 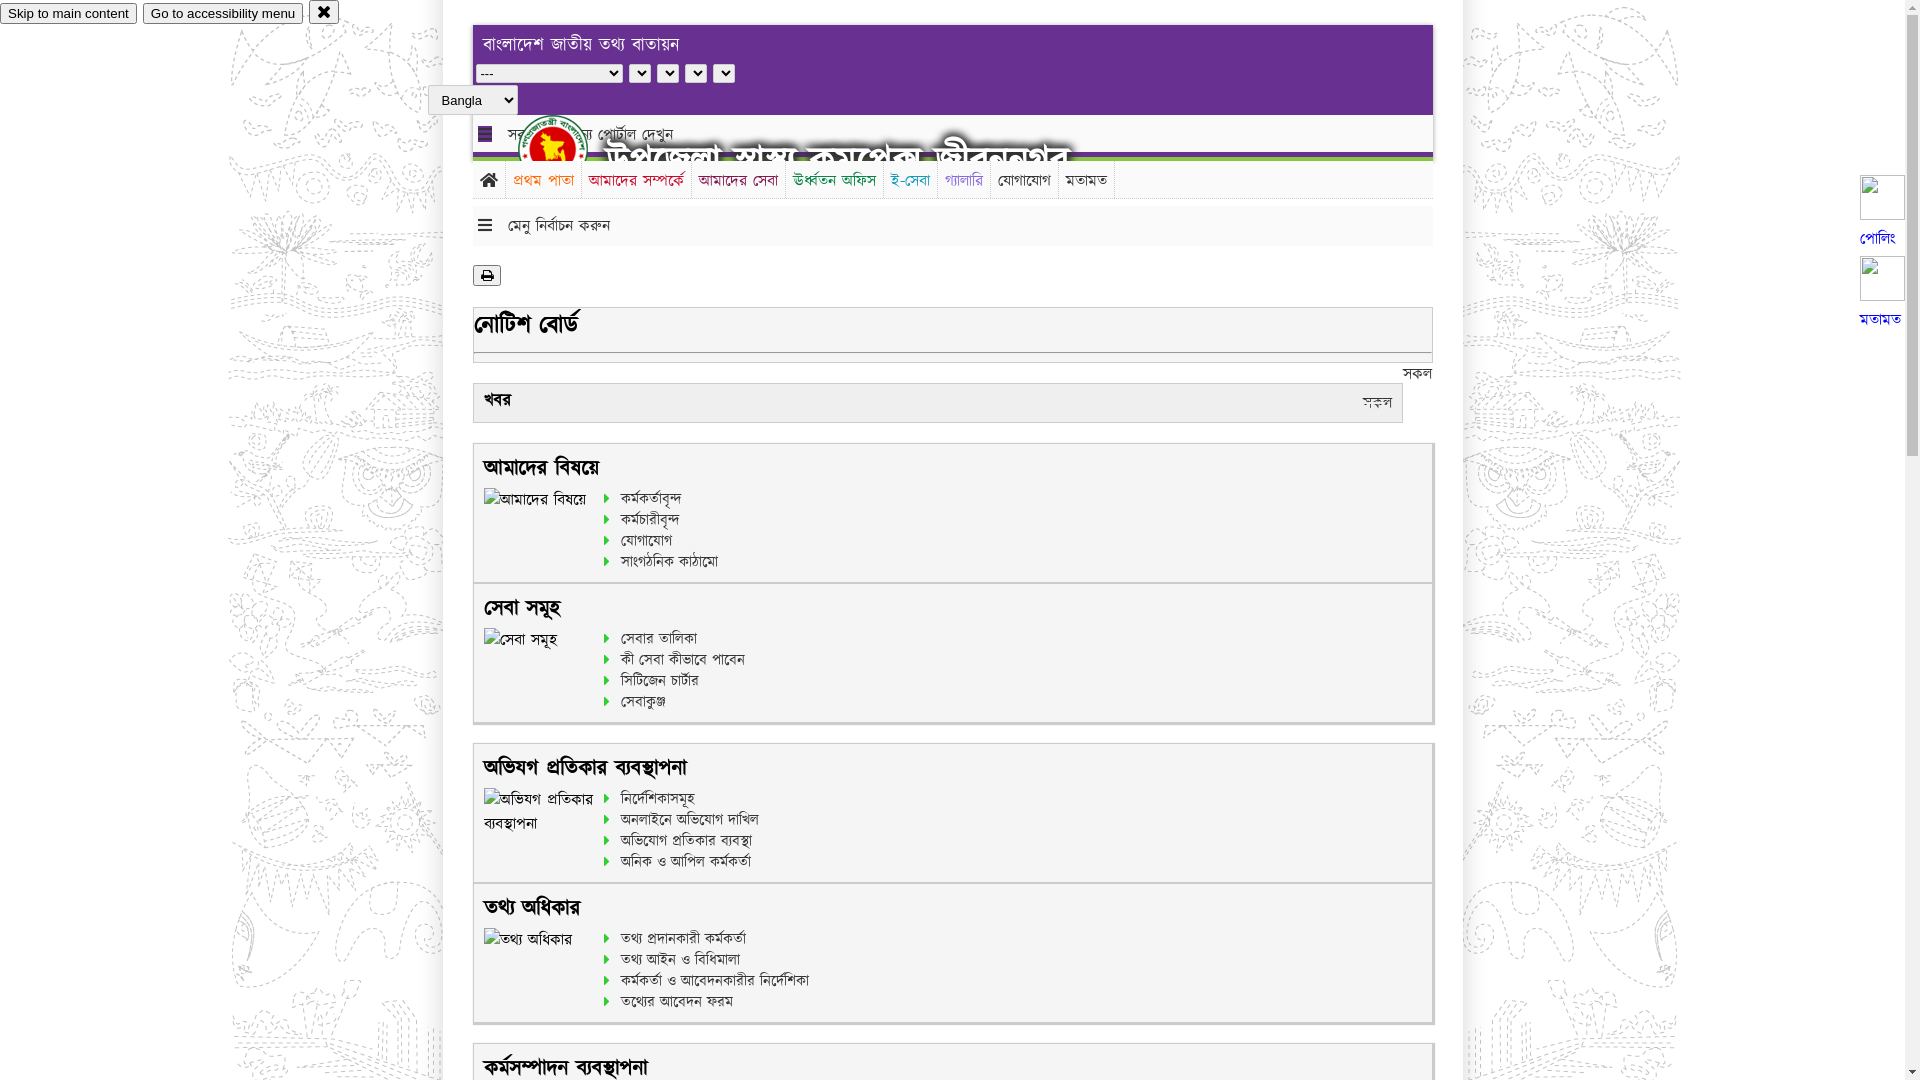 I want to click on 
                
            , so click(x=570, y=149).